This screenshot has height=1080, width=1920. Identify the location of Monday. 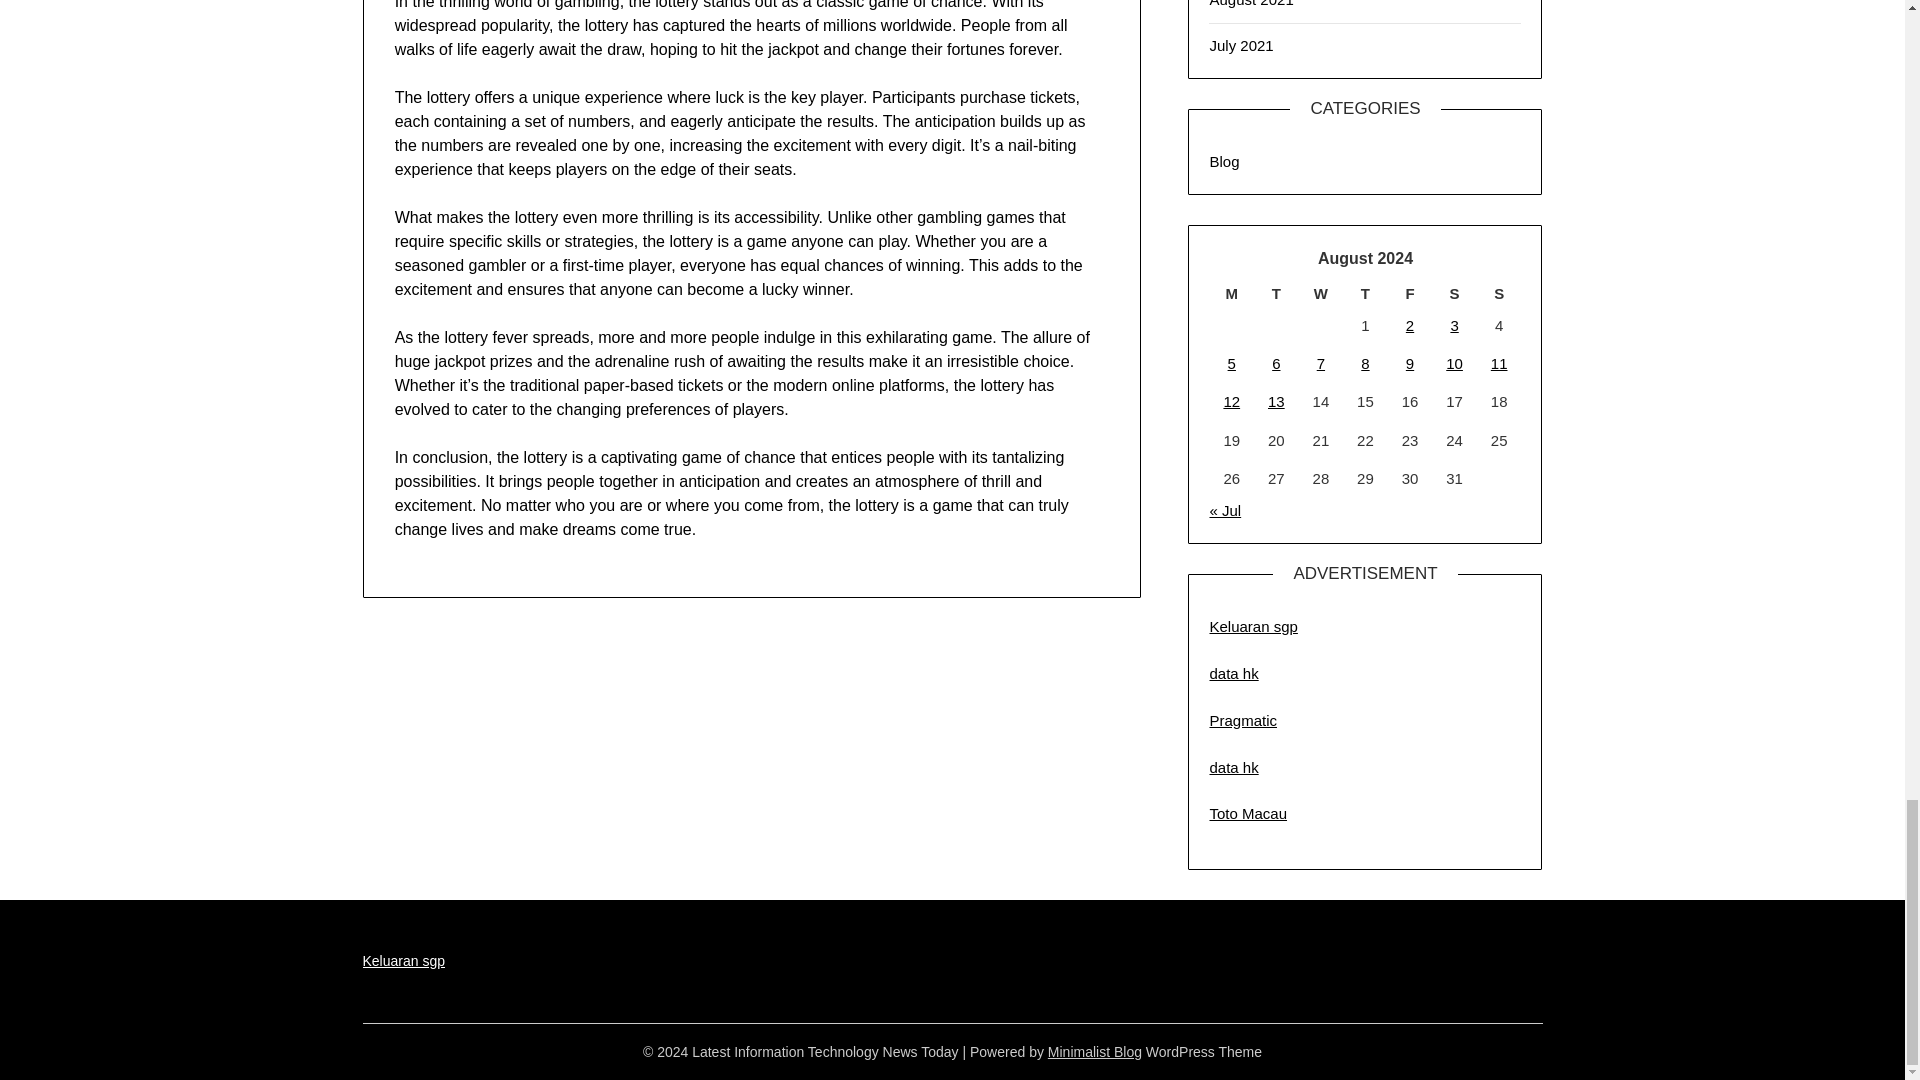
(1231, 293).